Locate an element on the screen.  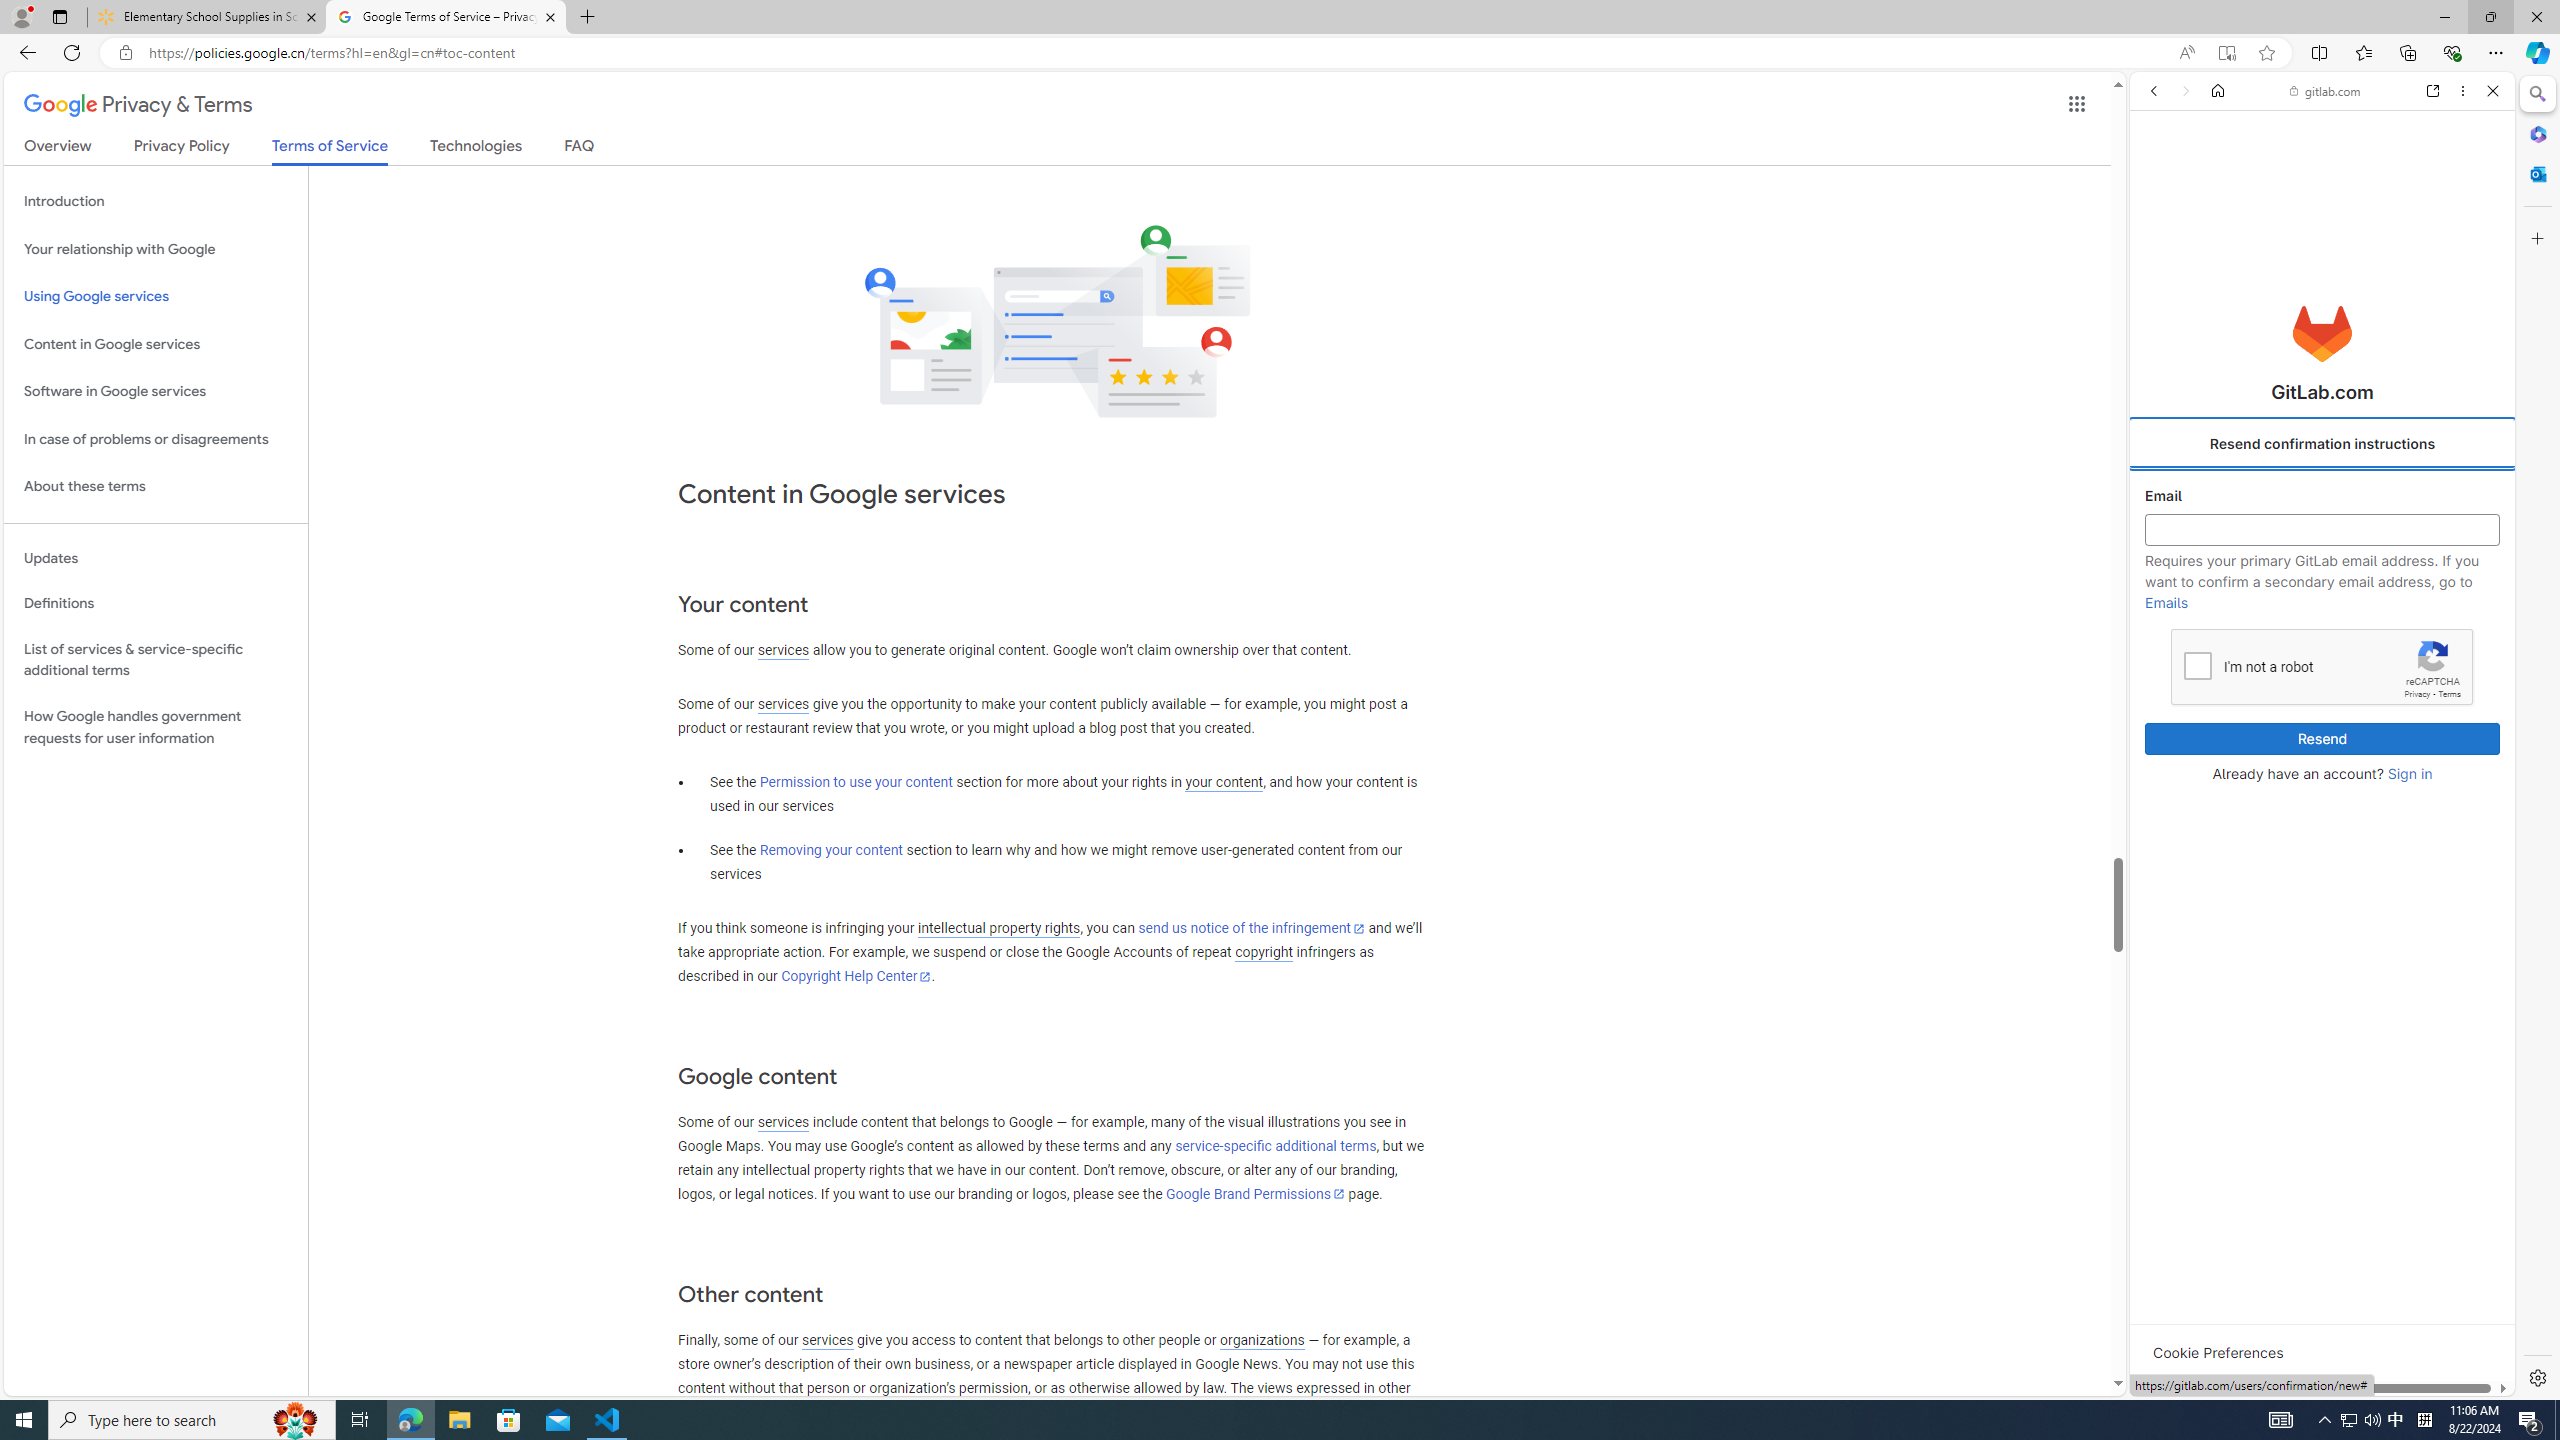
ALL   is located at coordinates (2160, 229).